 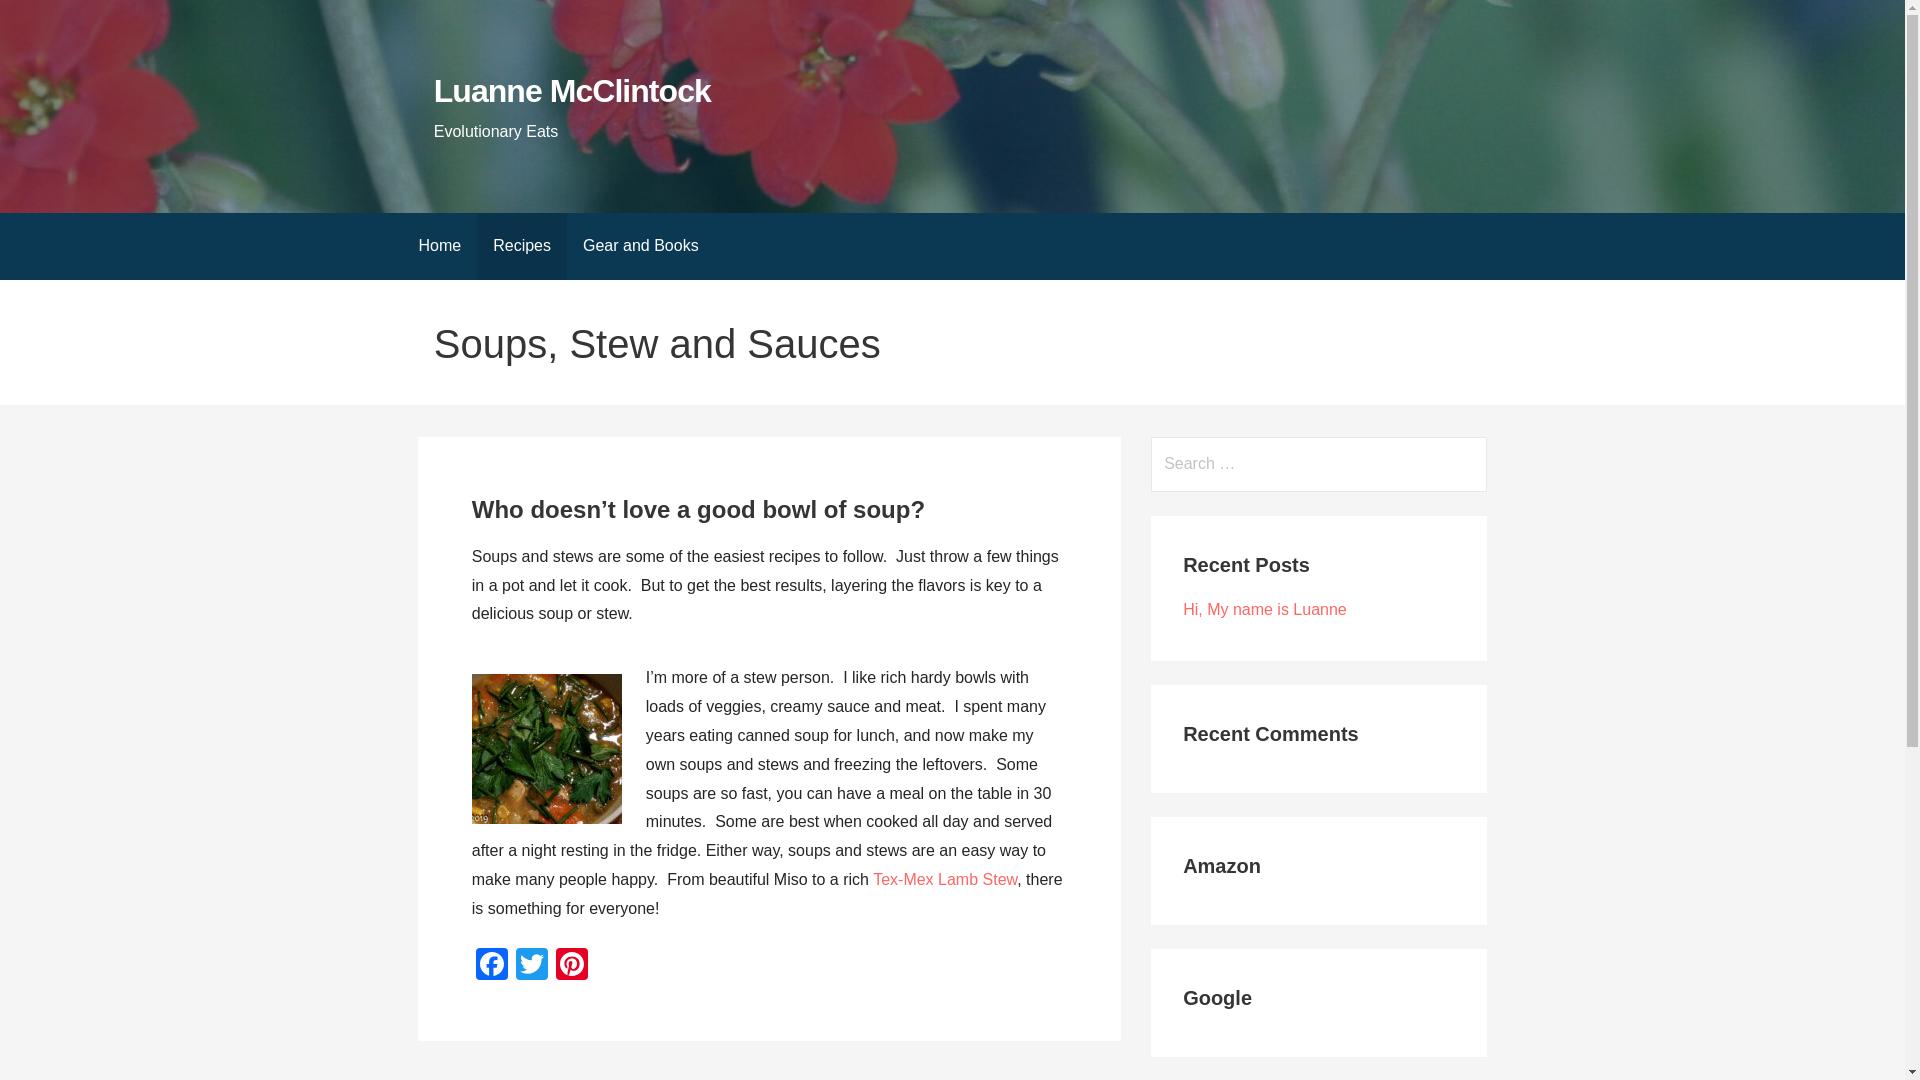 I want to click on Luanne McClintock, so click(x=572, y=91).